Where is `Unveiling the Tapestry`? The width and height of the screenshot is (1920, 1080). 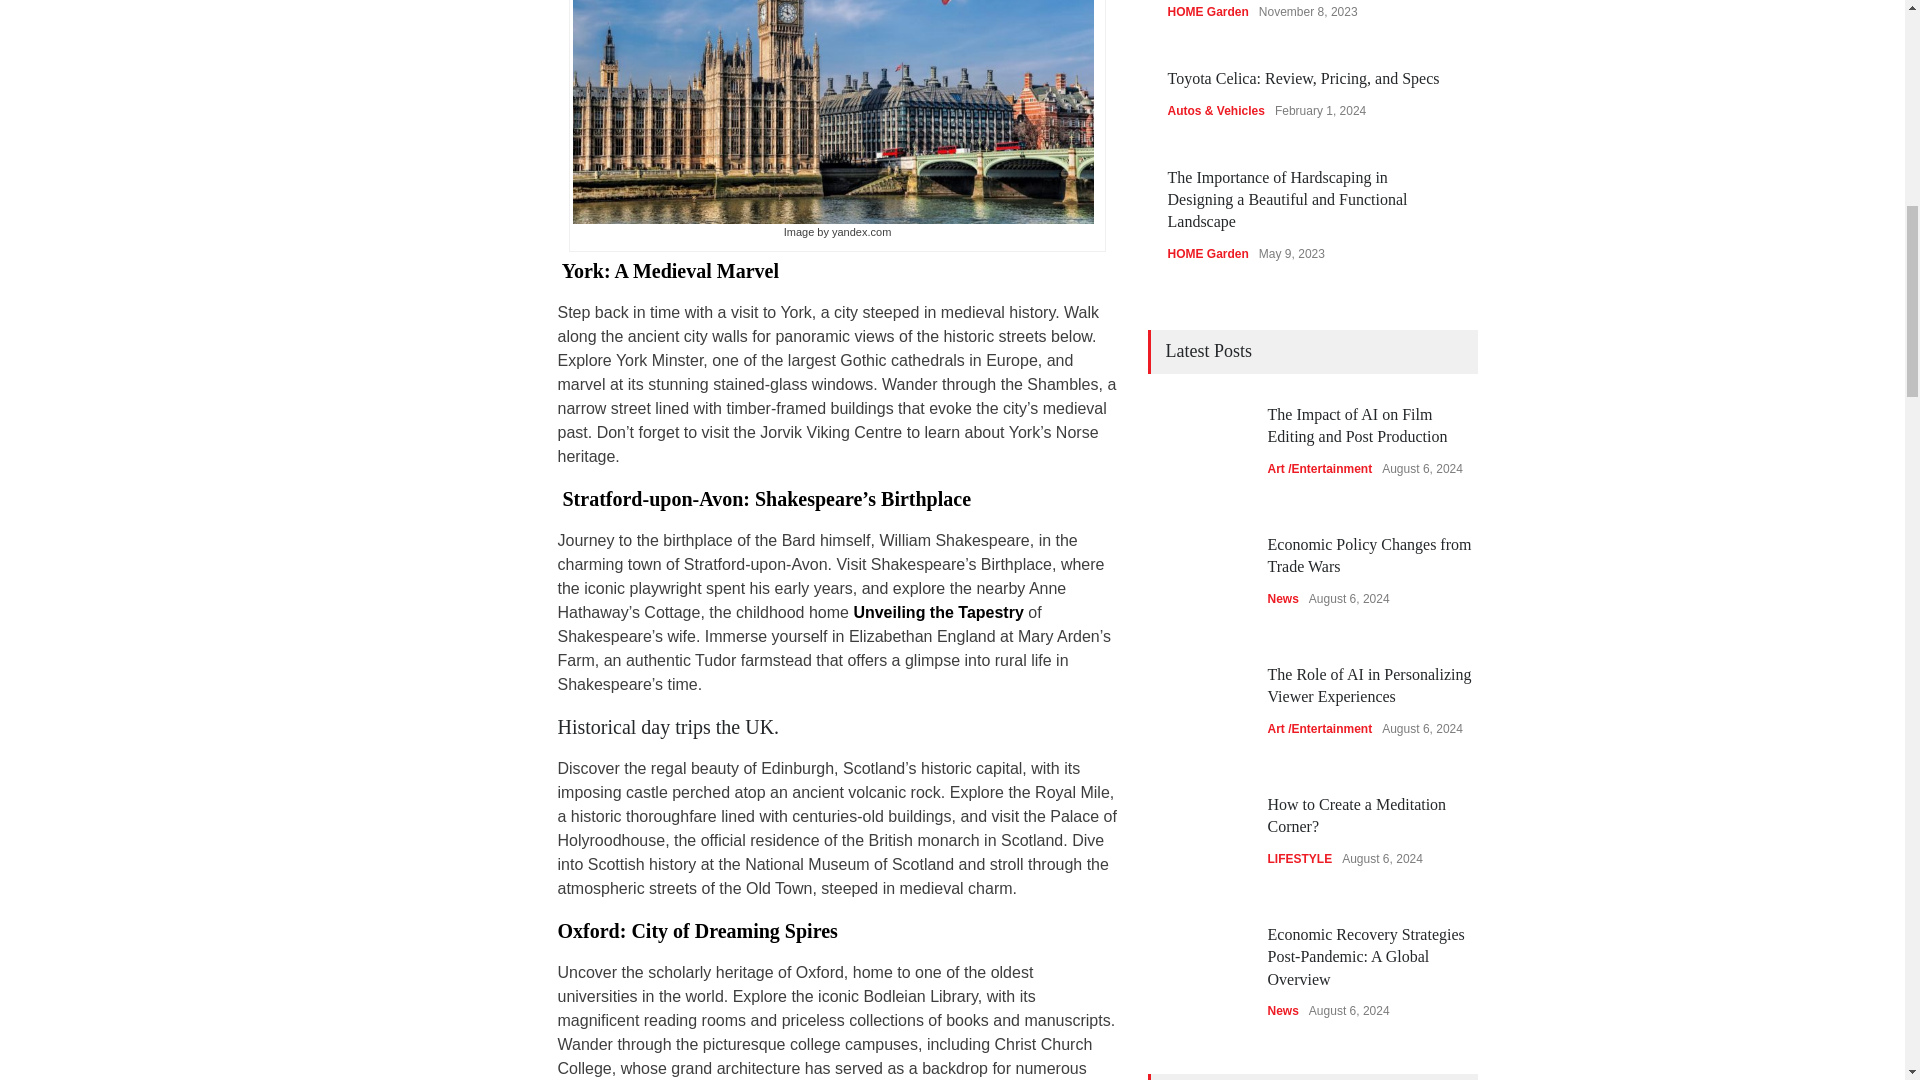 Unveiling the Tapestry is located at coordinates (938, 612).